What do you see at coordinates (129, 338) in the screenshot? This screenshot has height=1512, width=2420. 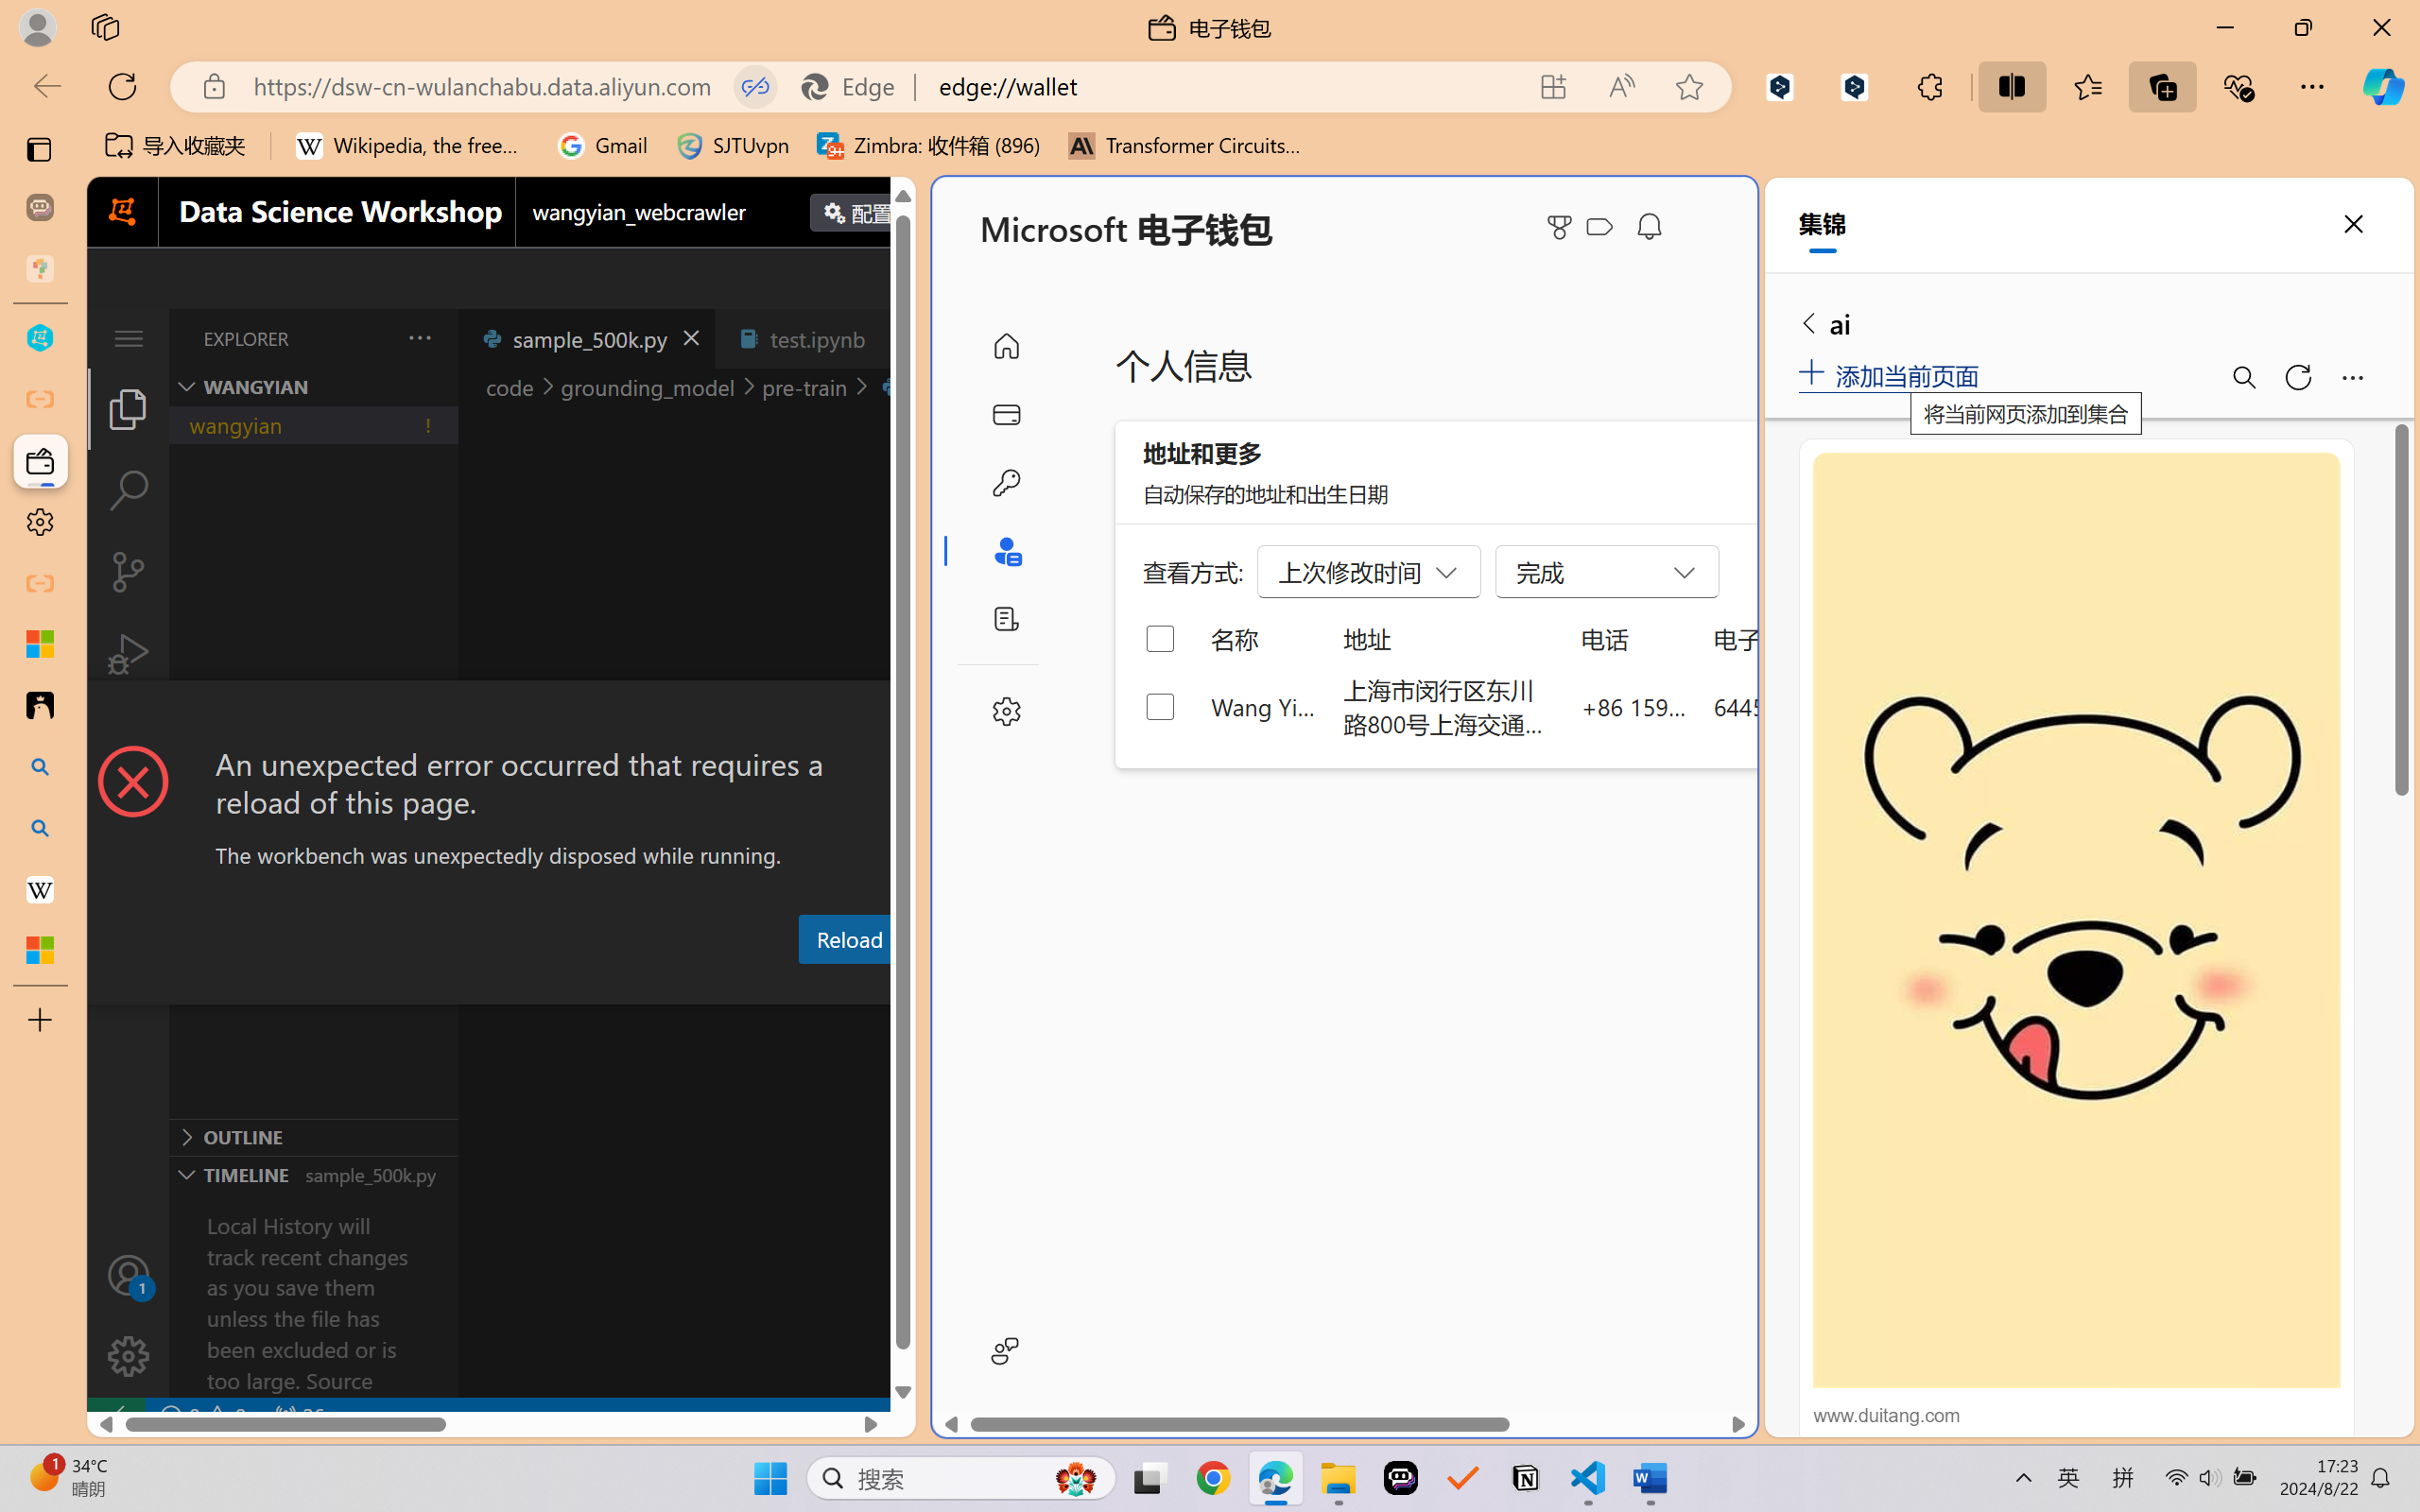 I see `Application Menu` at bounding box center [129, 338].